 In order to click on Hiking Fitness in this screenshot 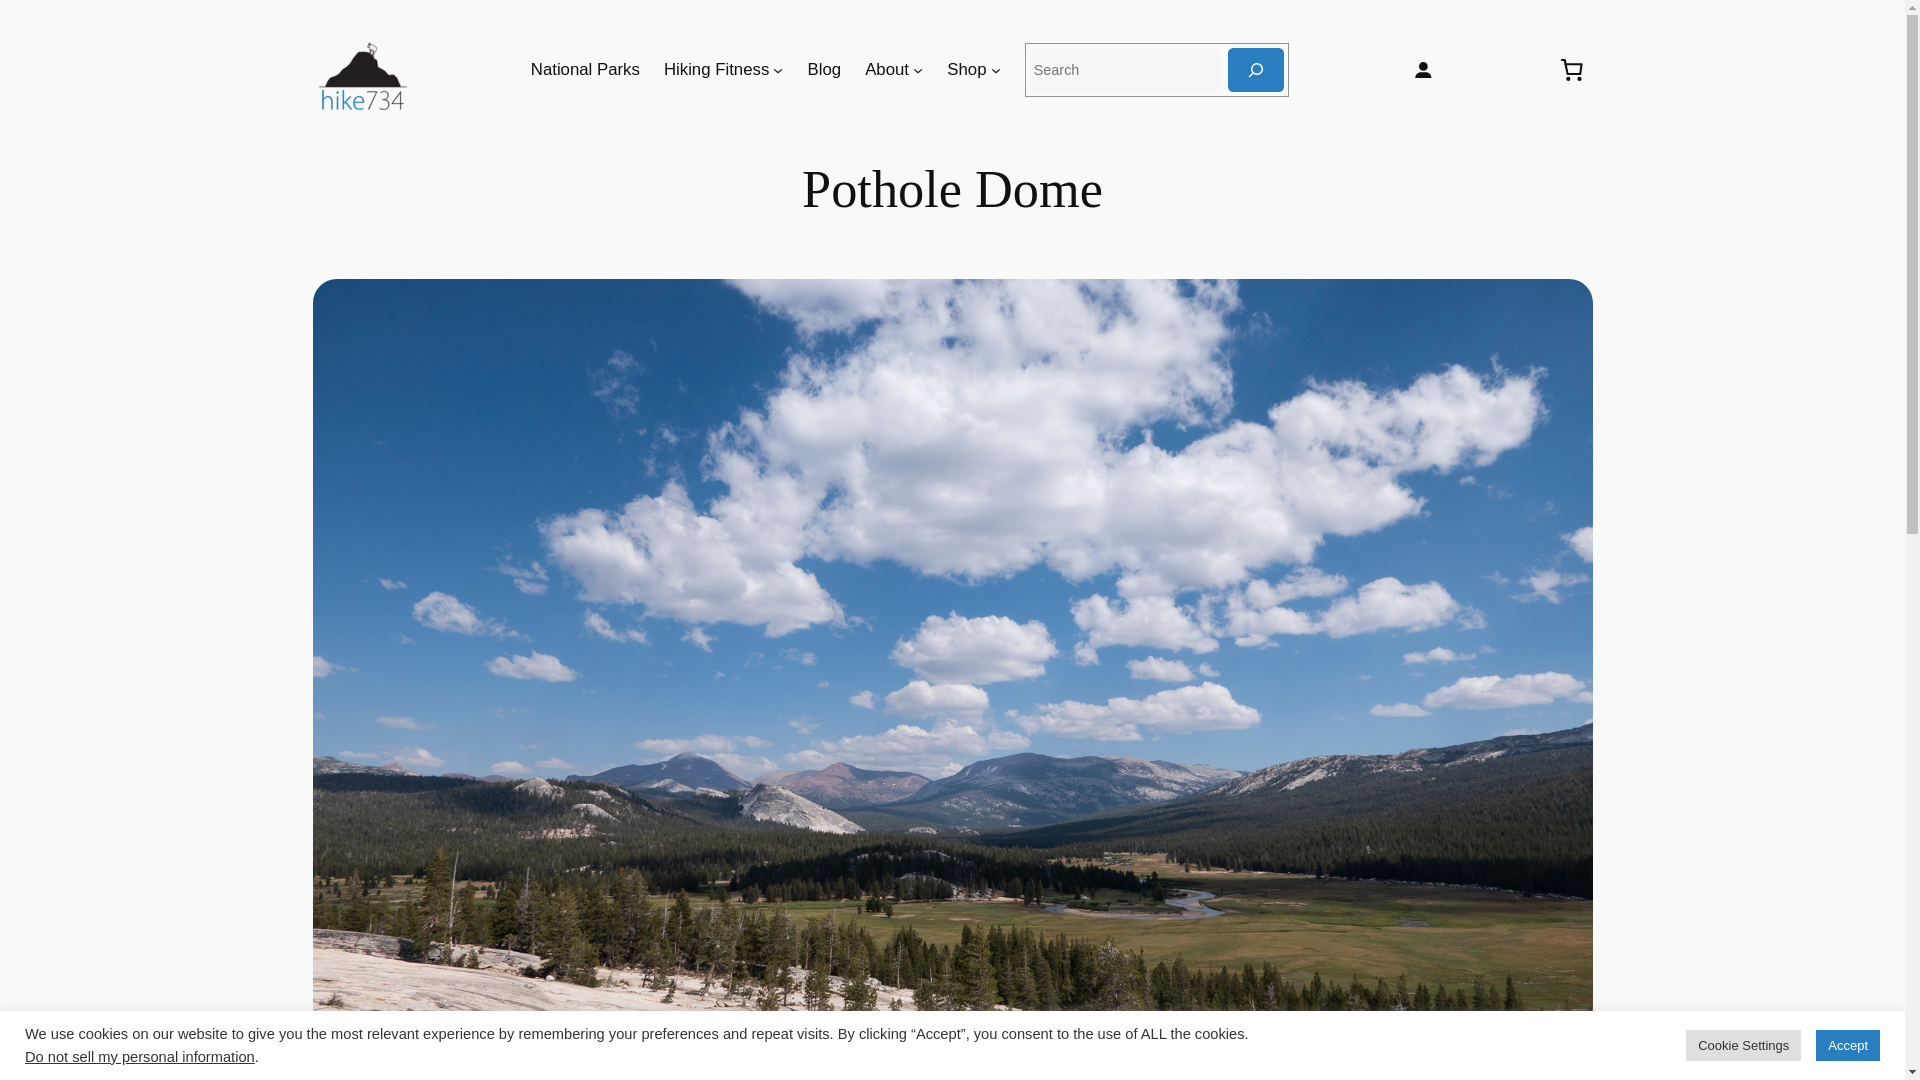, I will do `click(716, 70)`.